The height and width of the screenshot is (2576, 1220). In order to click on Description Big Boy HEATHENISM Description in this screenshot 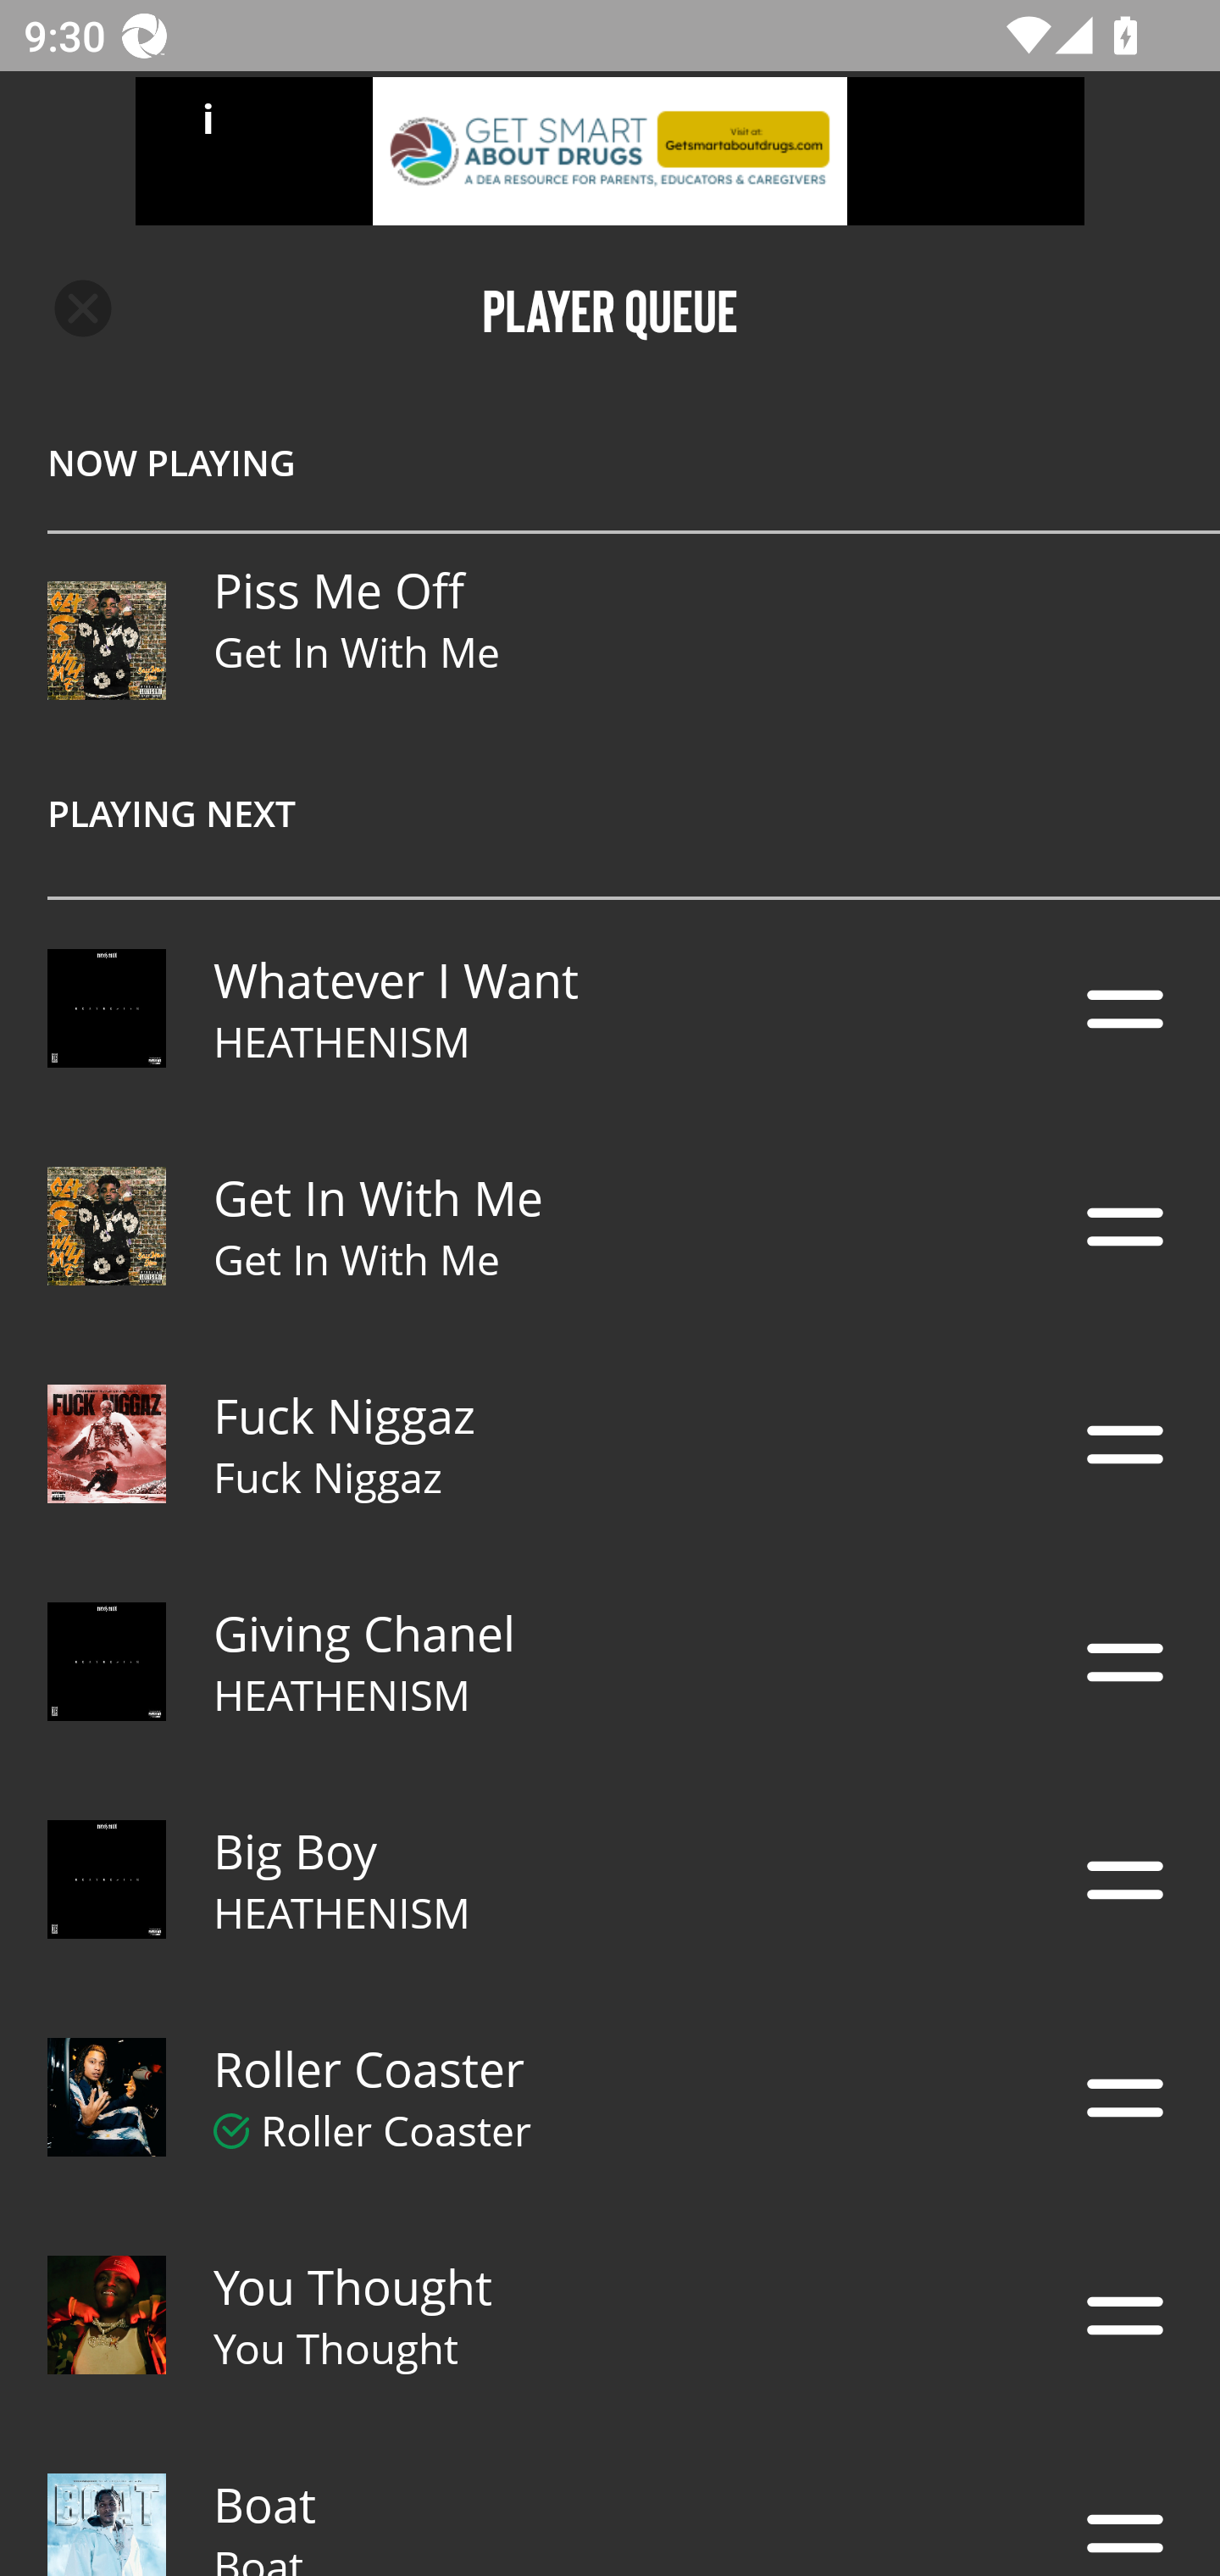, I will do `click(610, 1879)`.